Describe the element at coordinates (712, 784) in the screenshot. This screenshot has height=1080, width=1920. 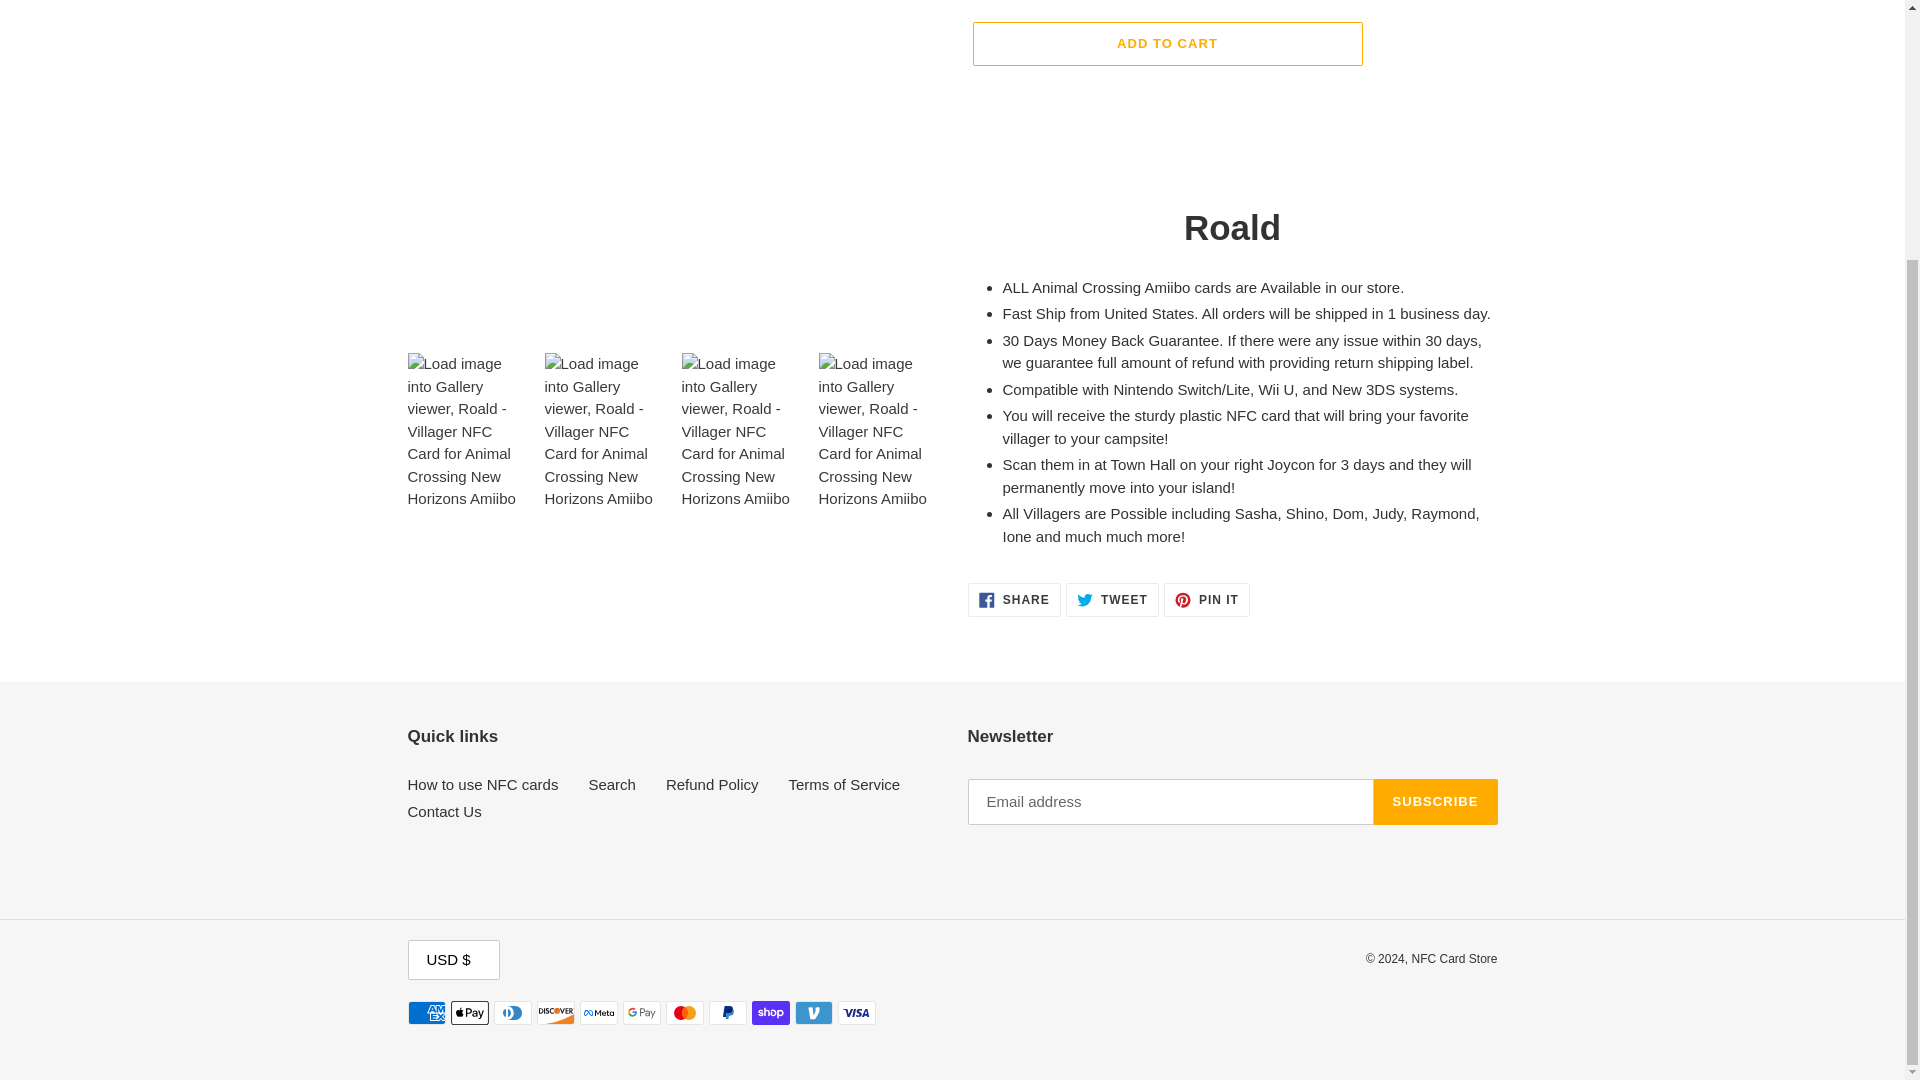
I see `Terms of Service` at that location.